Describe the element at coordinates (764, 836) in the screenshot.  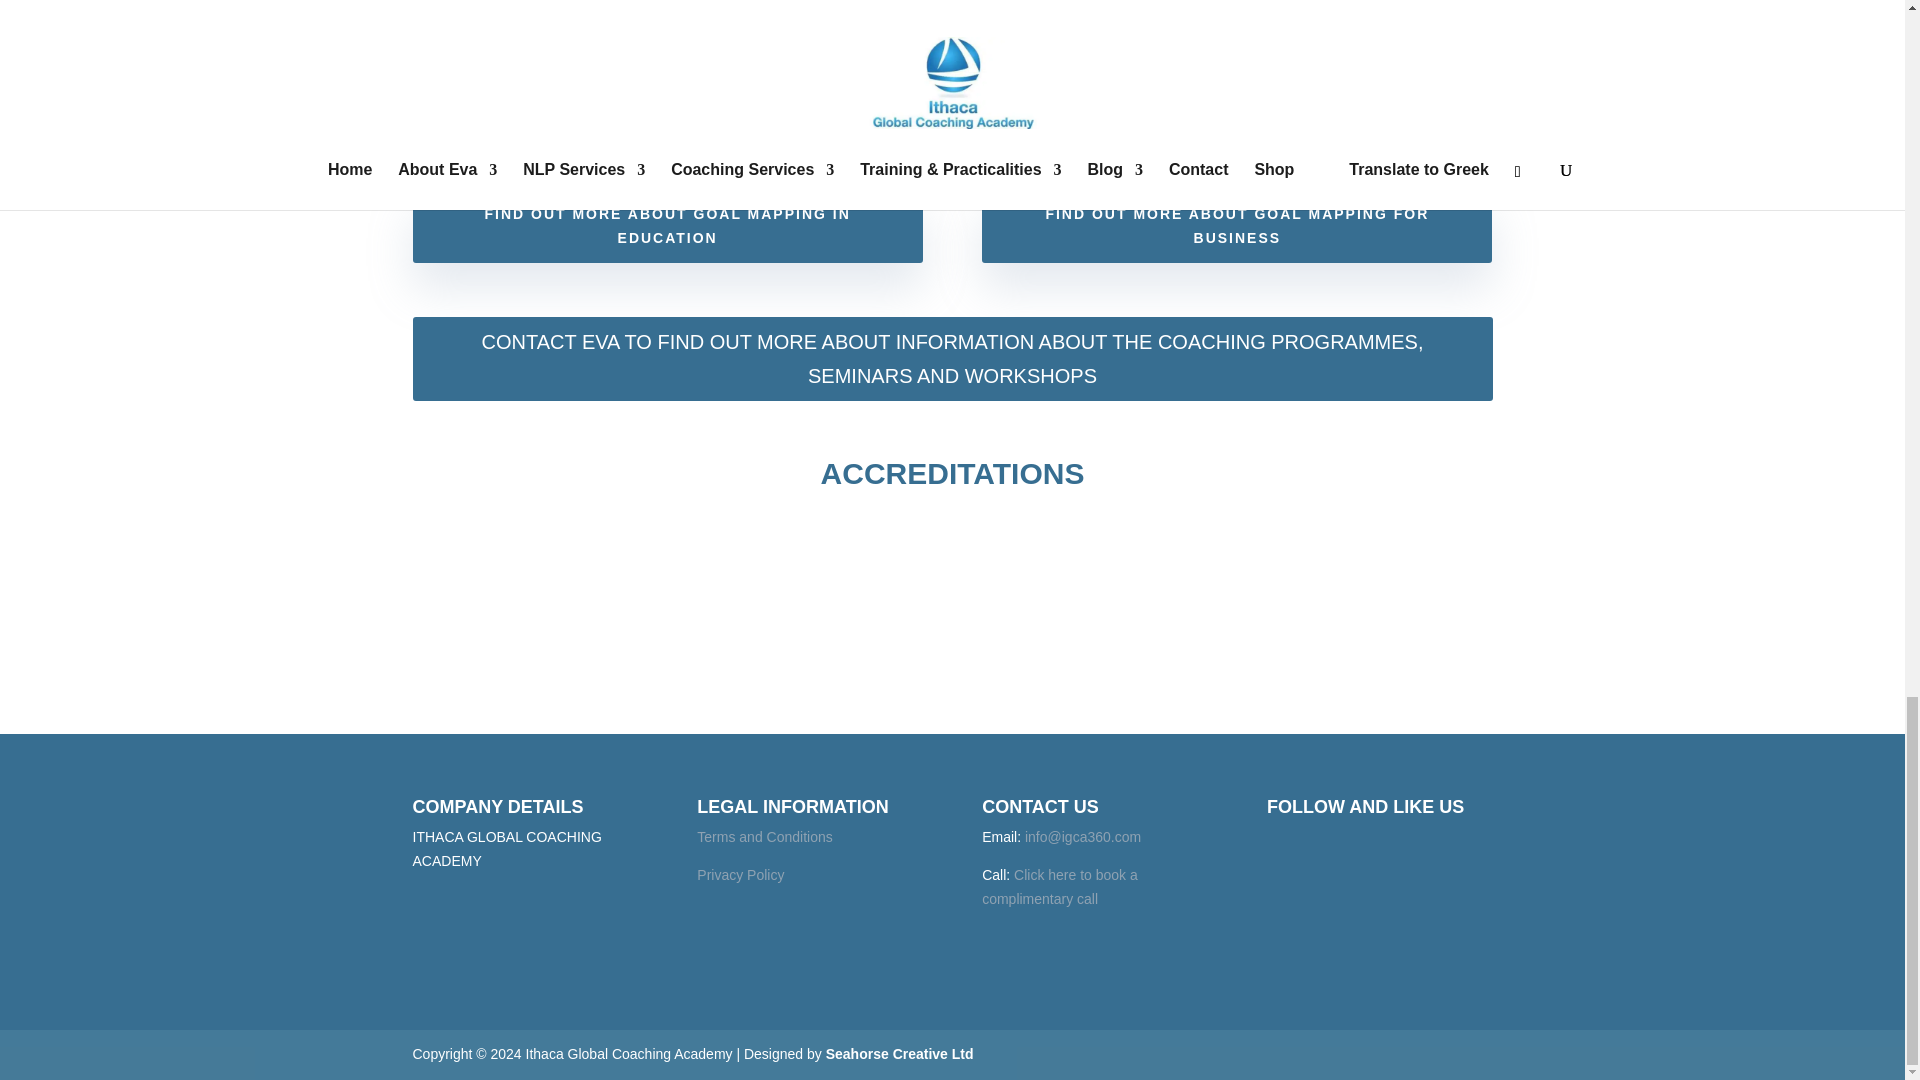
I see `Terms and Conditions` at that location.